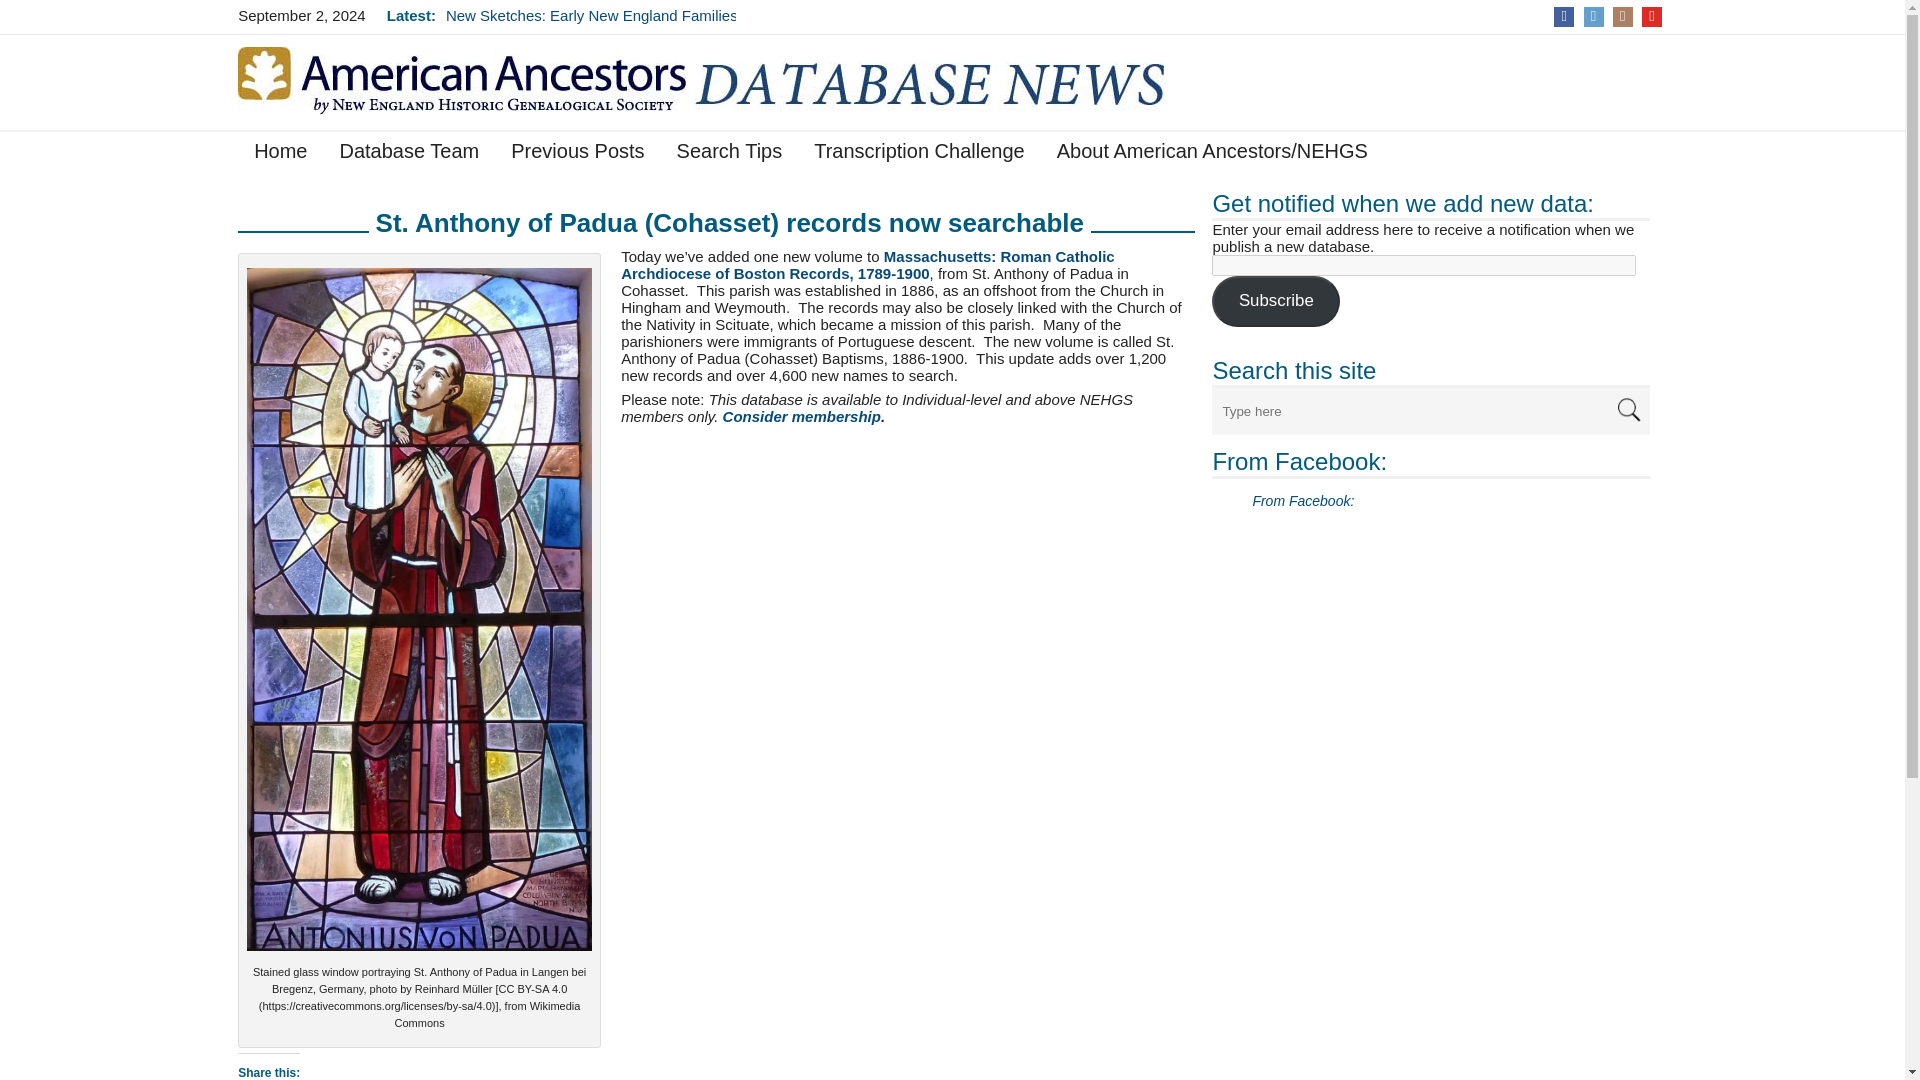 The image size is (1920, 1080). What do you see at coordinates (802, 416) in the screenshot?
I see `Consider membership` at bounding box center [802, 416].